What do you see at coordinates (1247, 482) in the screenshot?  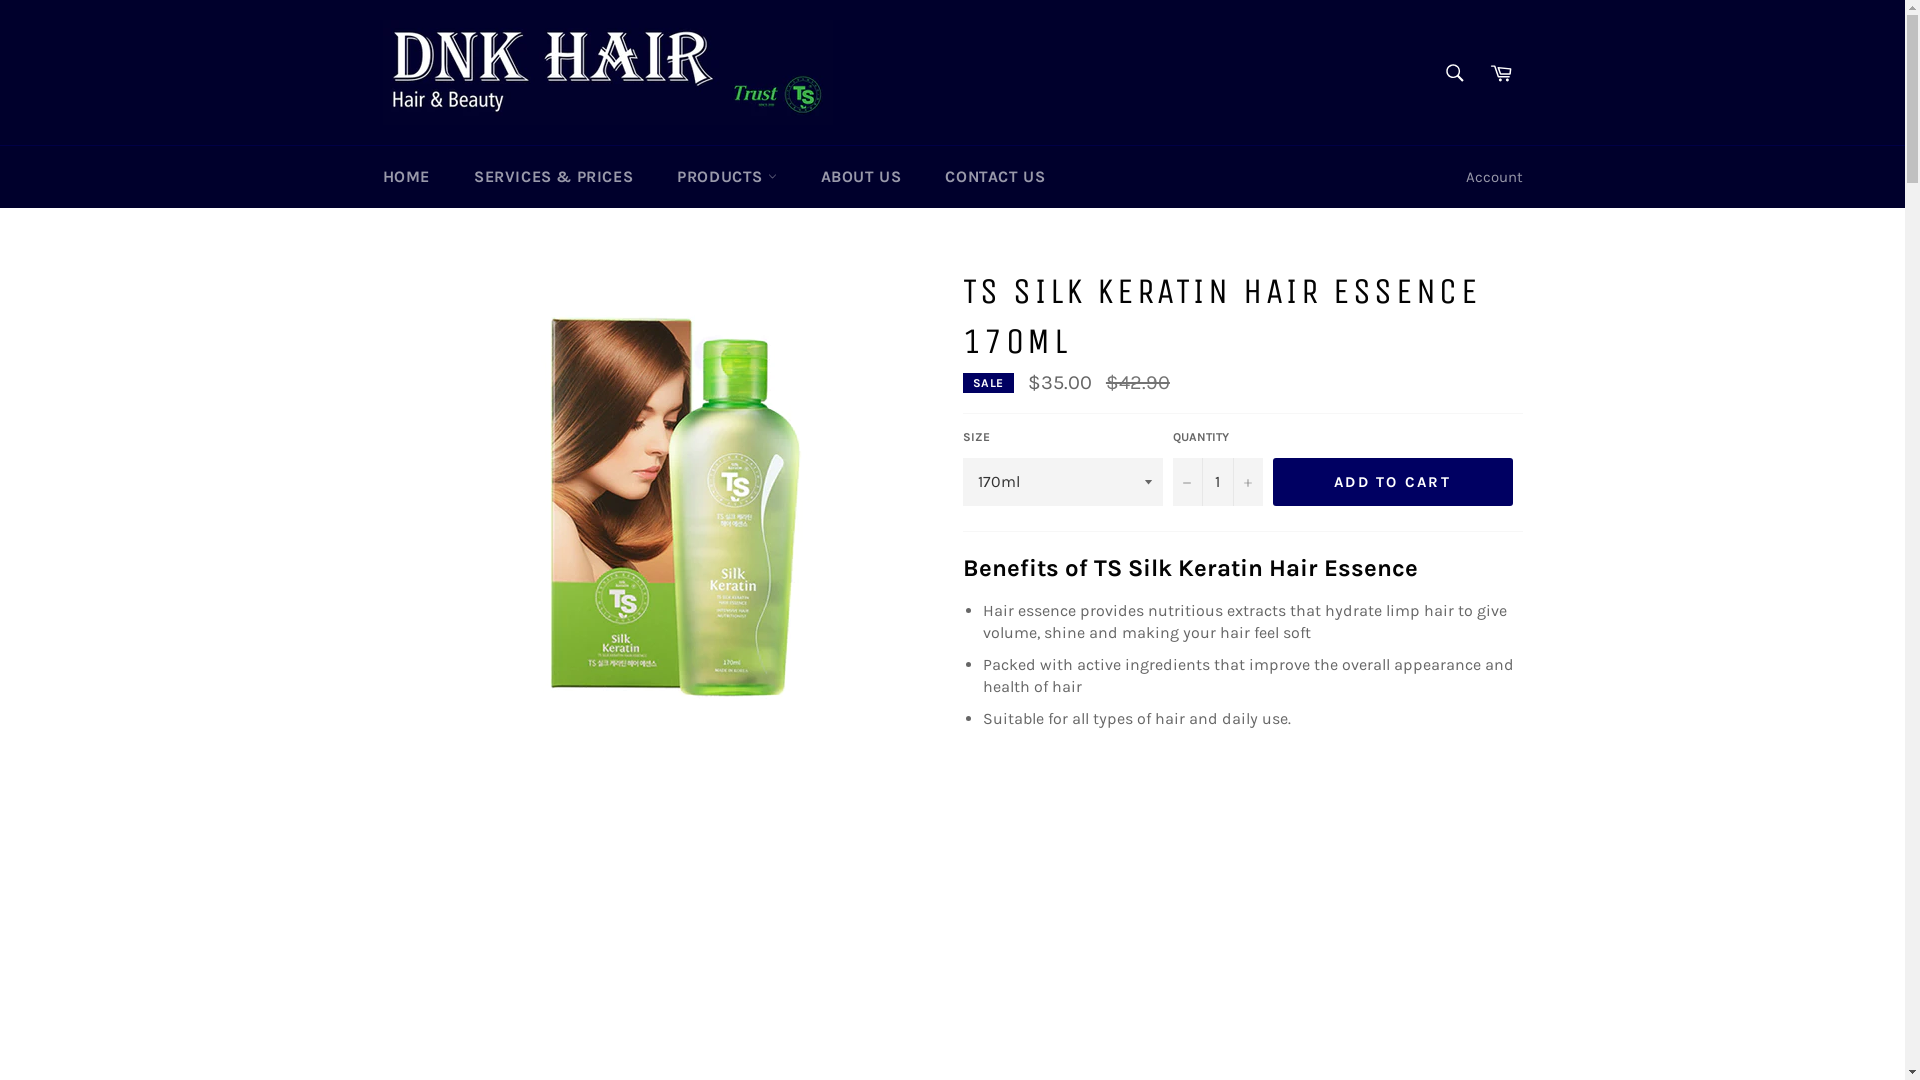 I see `+` at bounding box center [1247, 482].